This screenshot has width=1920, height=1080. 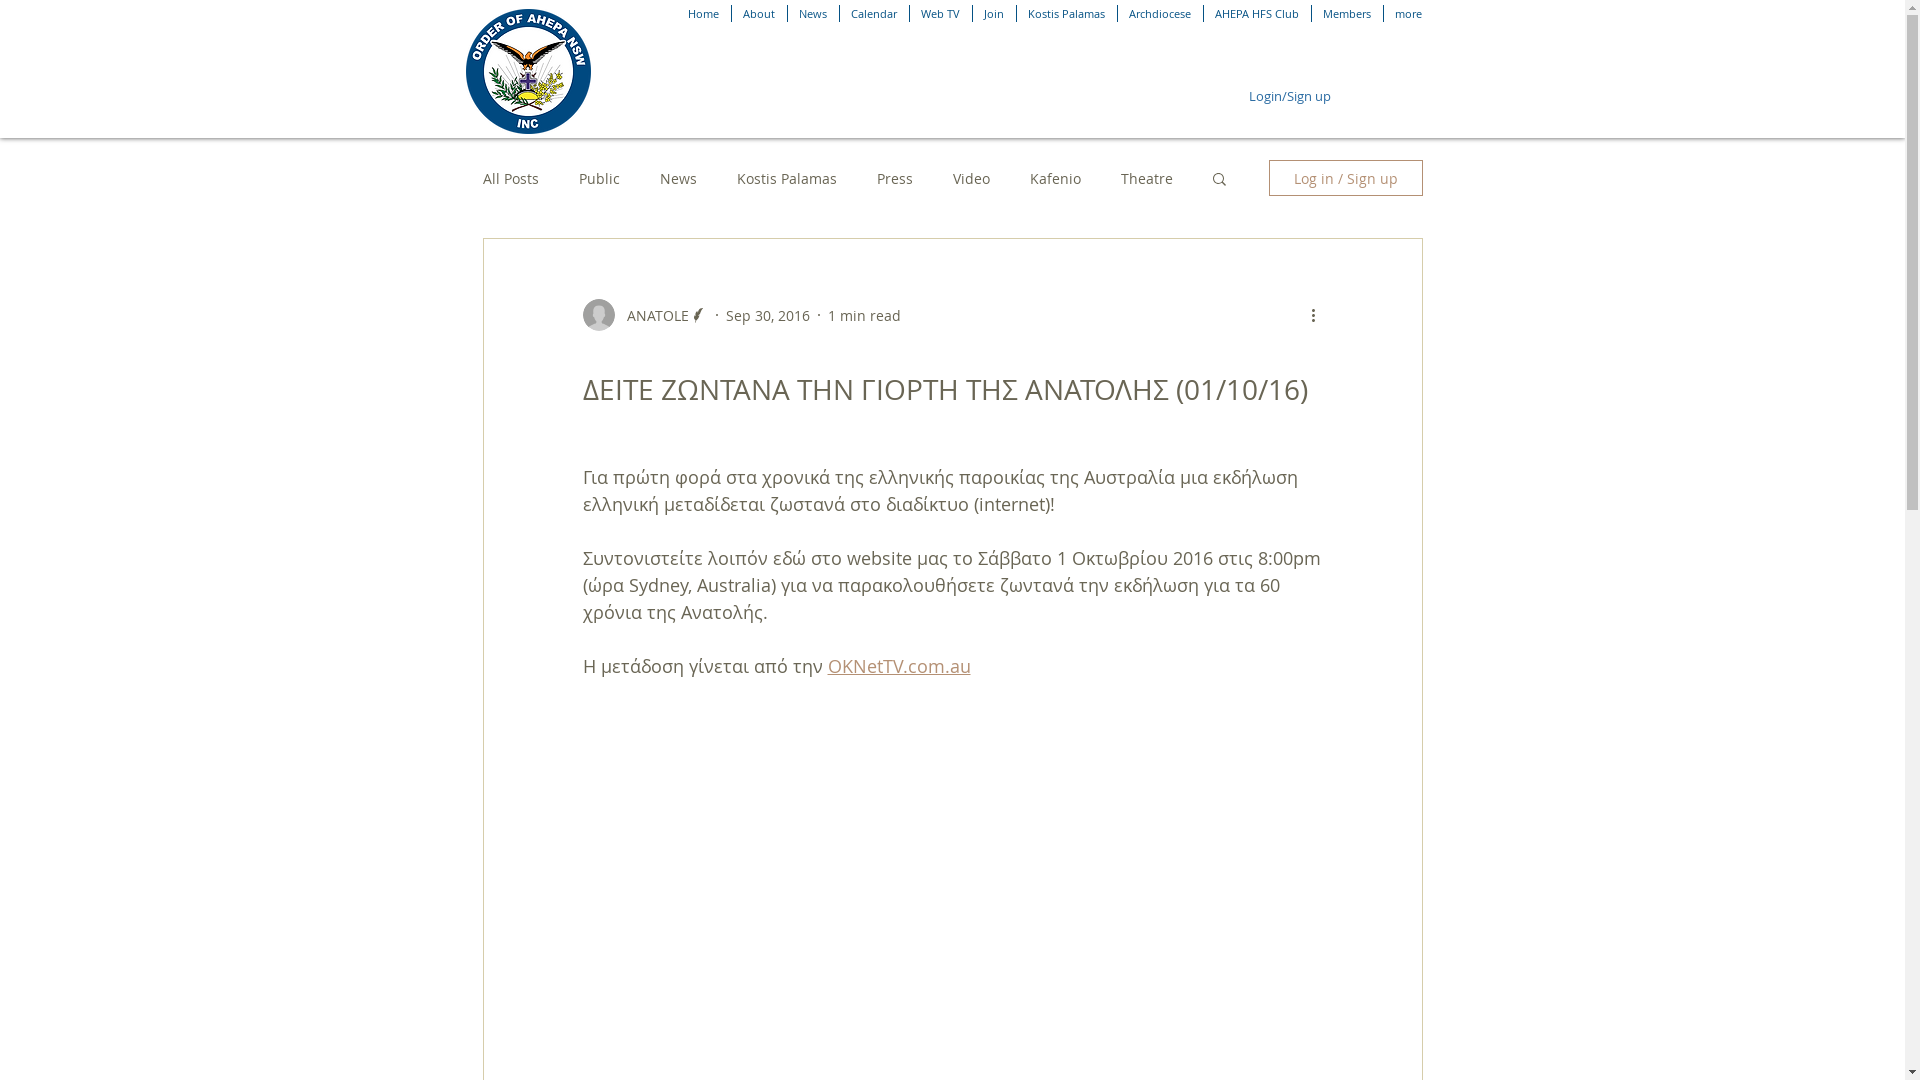 I want to click on Press, so click(x=894, y=177).